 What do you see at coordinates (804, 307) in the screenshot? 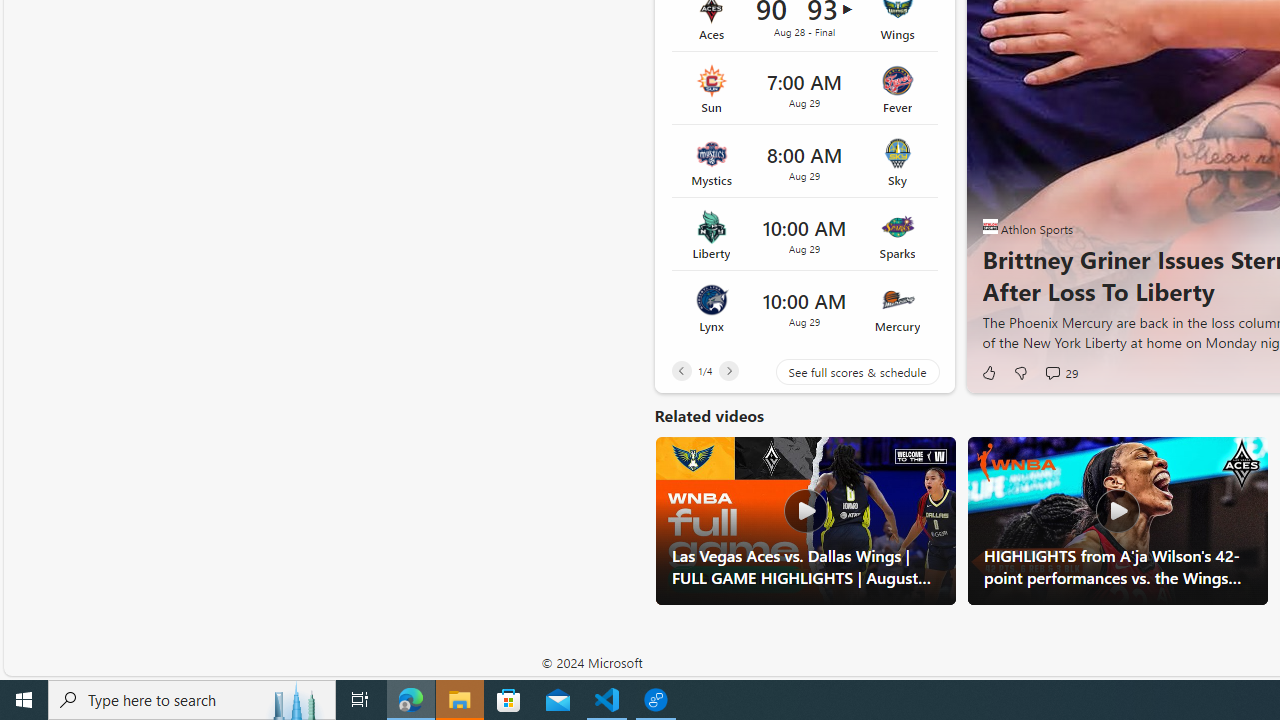
I see `Lynx vs Mercury Time 10:00 AM Date Aug 29` at bounding box center [804, 307].